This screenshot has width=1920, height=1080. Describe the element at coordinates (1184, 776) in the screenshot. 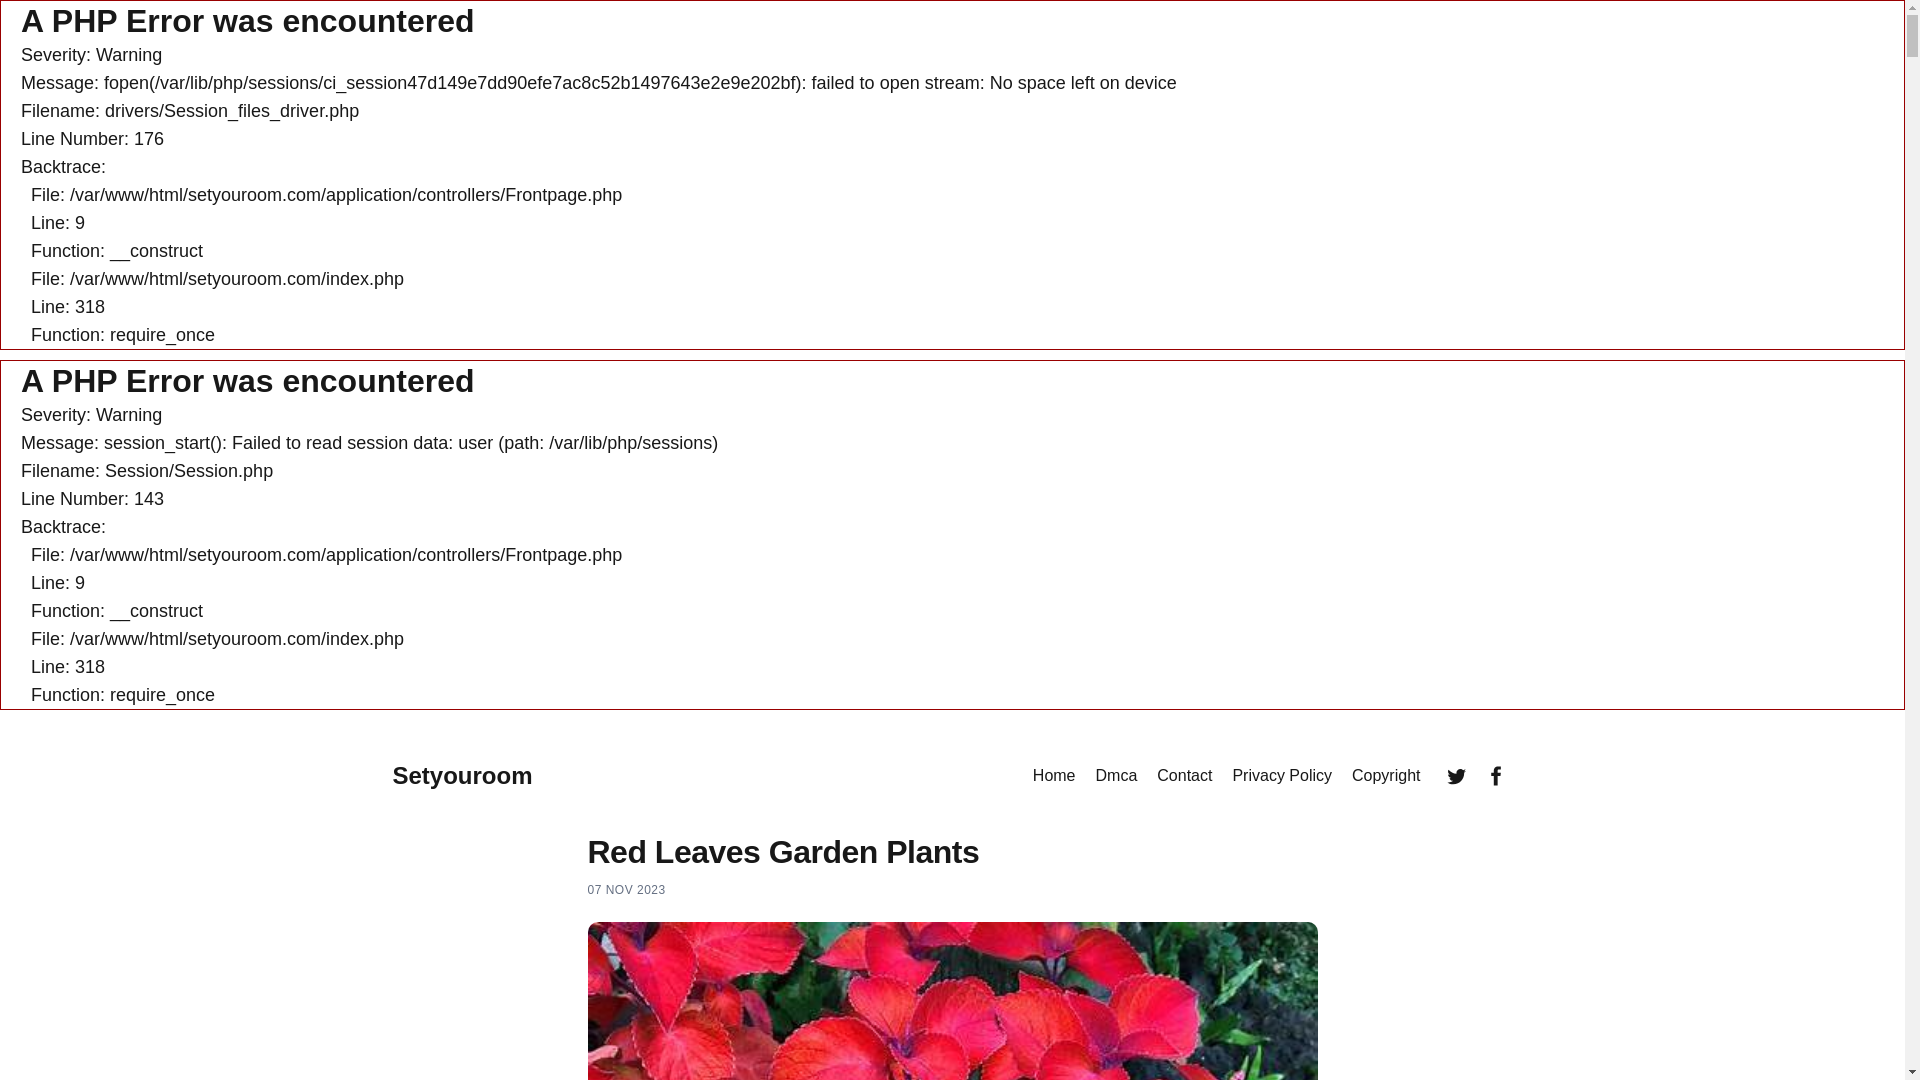

I see `Contact` at that location.